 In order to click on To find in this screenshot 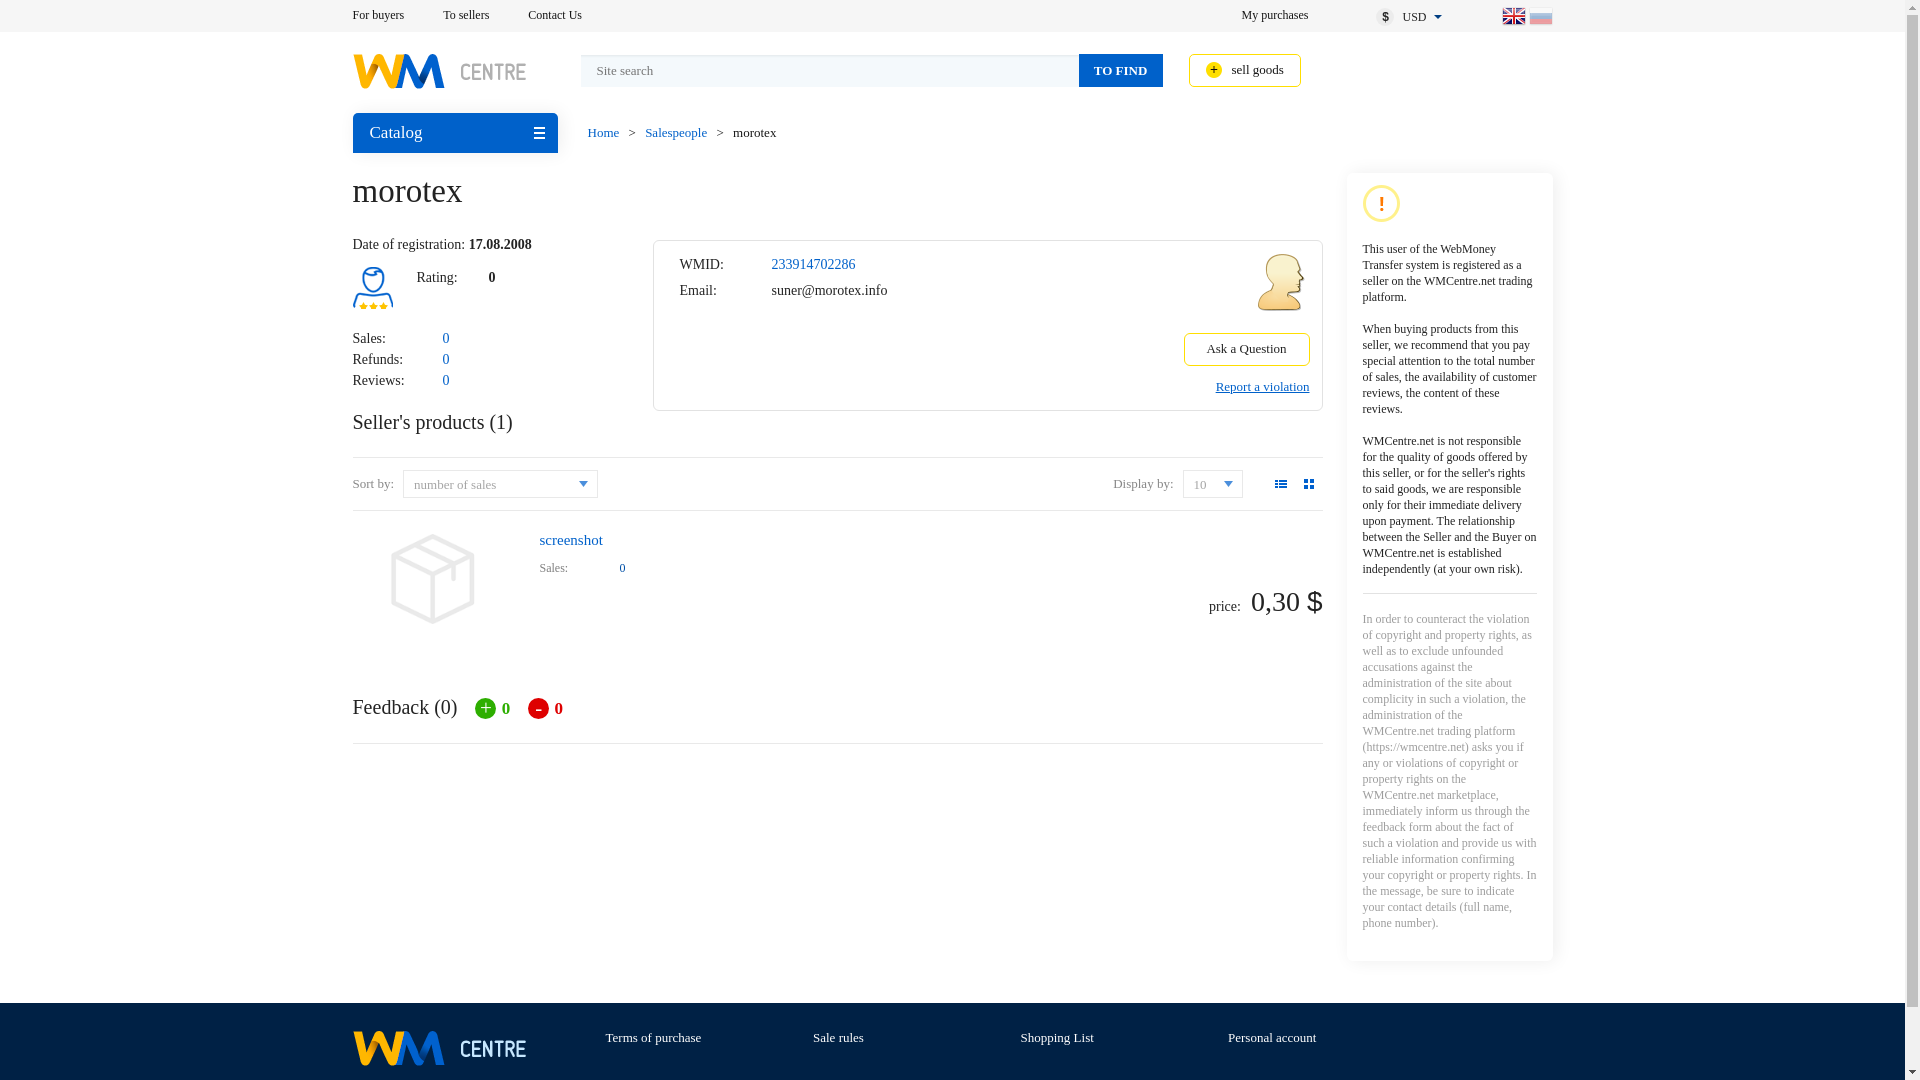, I will do `click(1119, 70)`.